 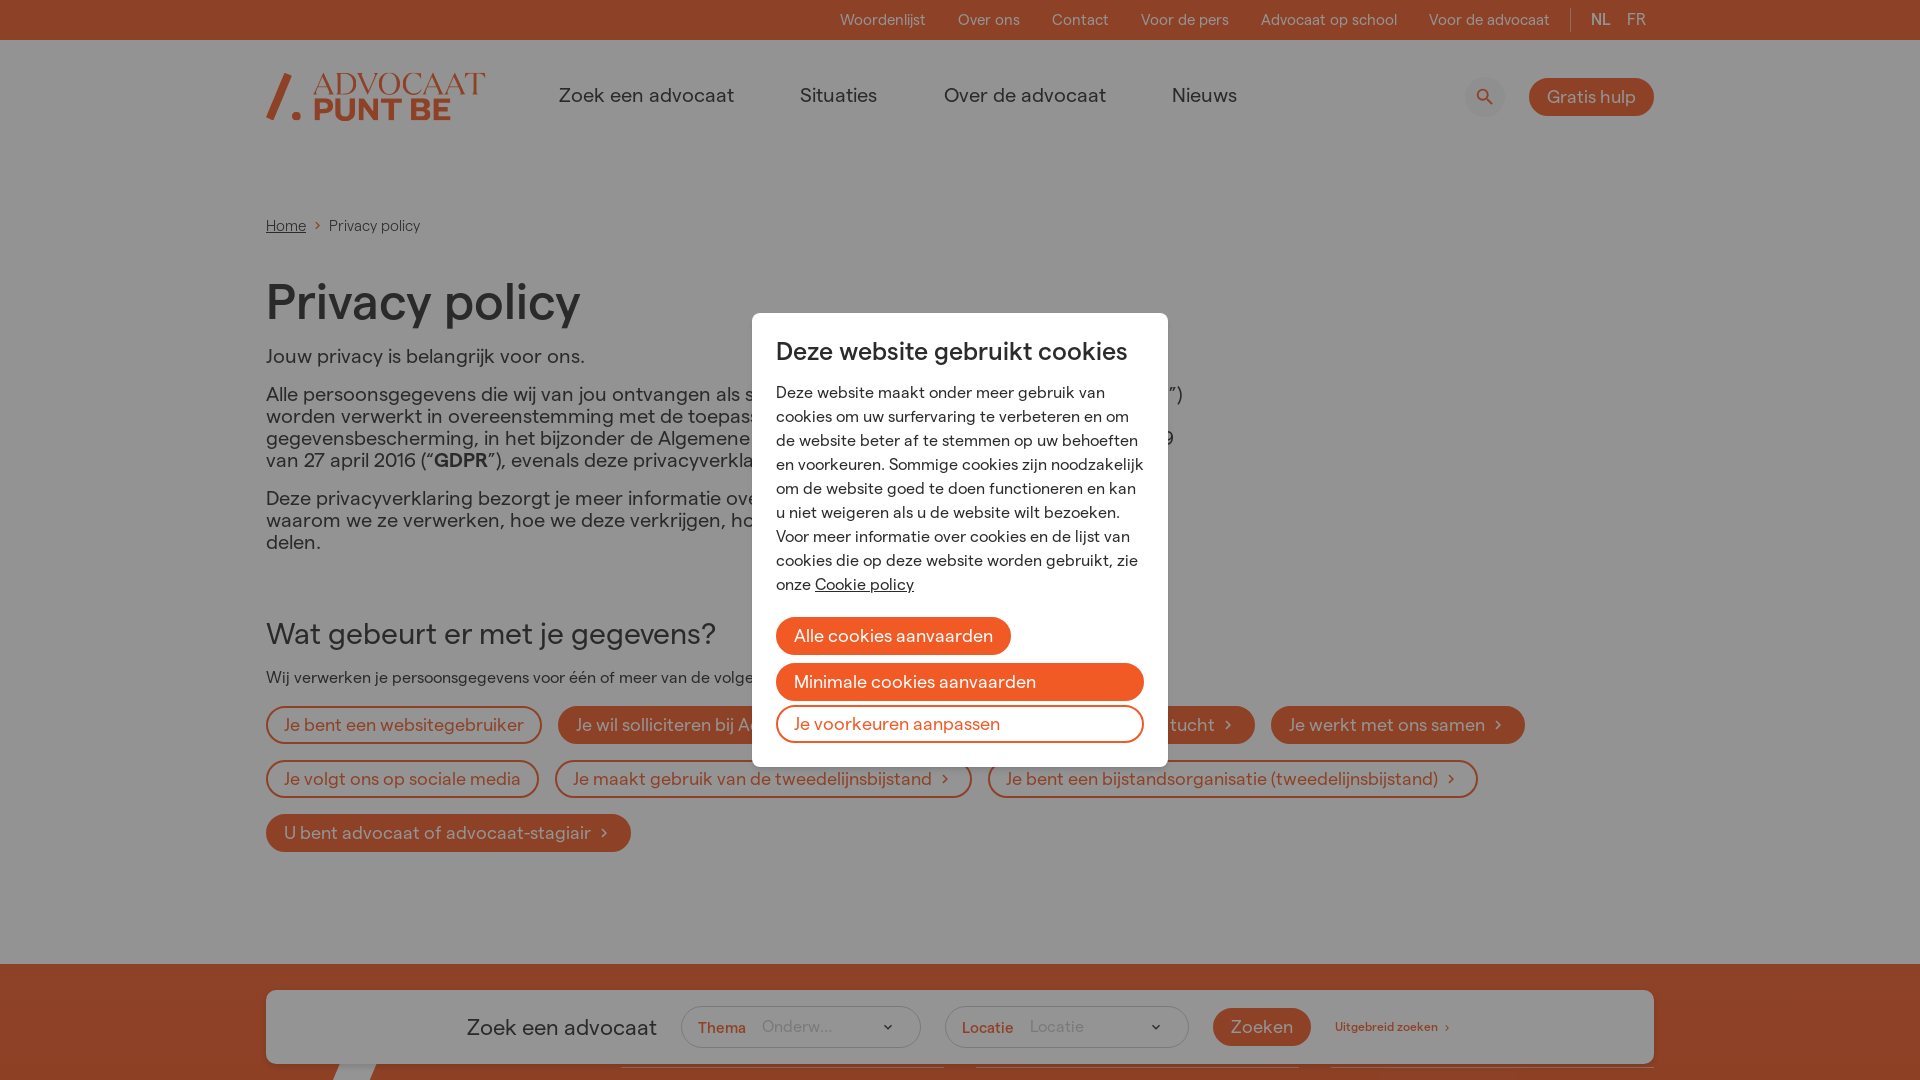 What do you see at coordinates (1185, 20) in the screenshot?
I see `Voor de pers` at bounding box center [1185, 20].